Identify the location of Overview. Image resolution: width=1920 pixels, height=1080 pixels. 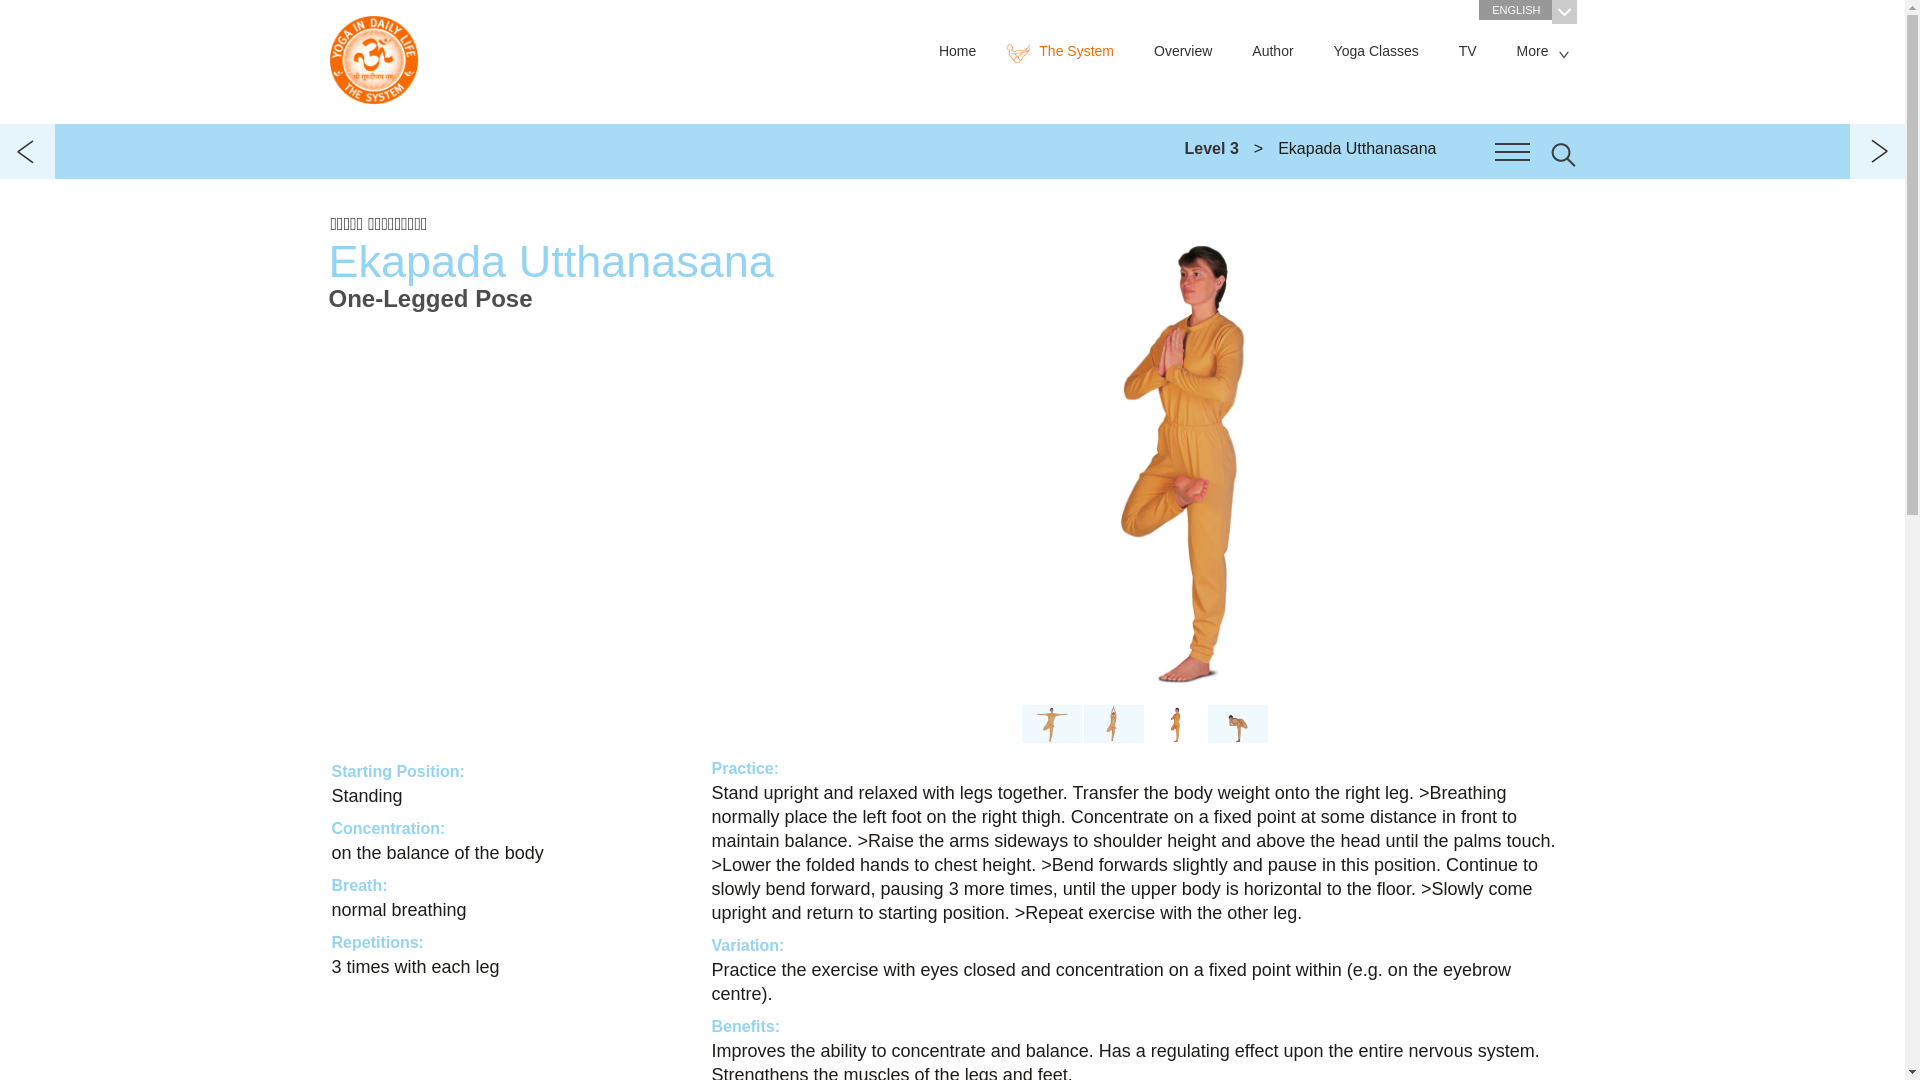
(1182, 51).